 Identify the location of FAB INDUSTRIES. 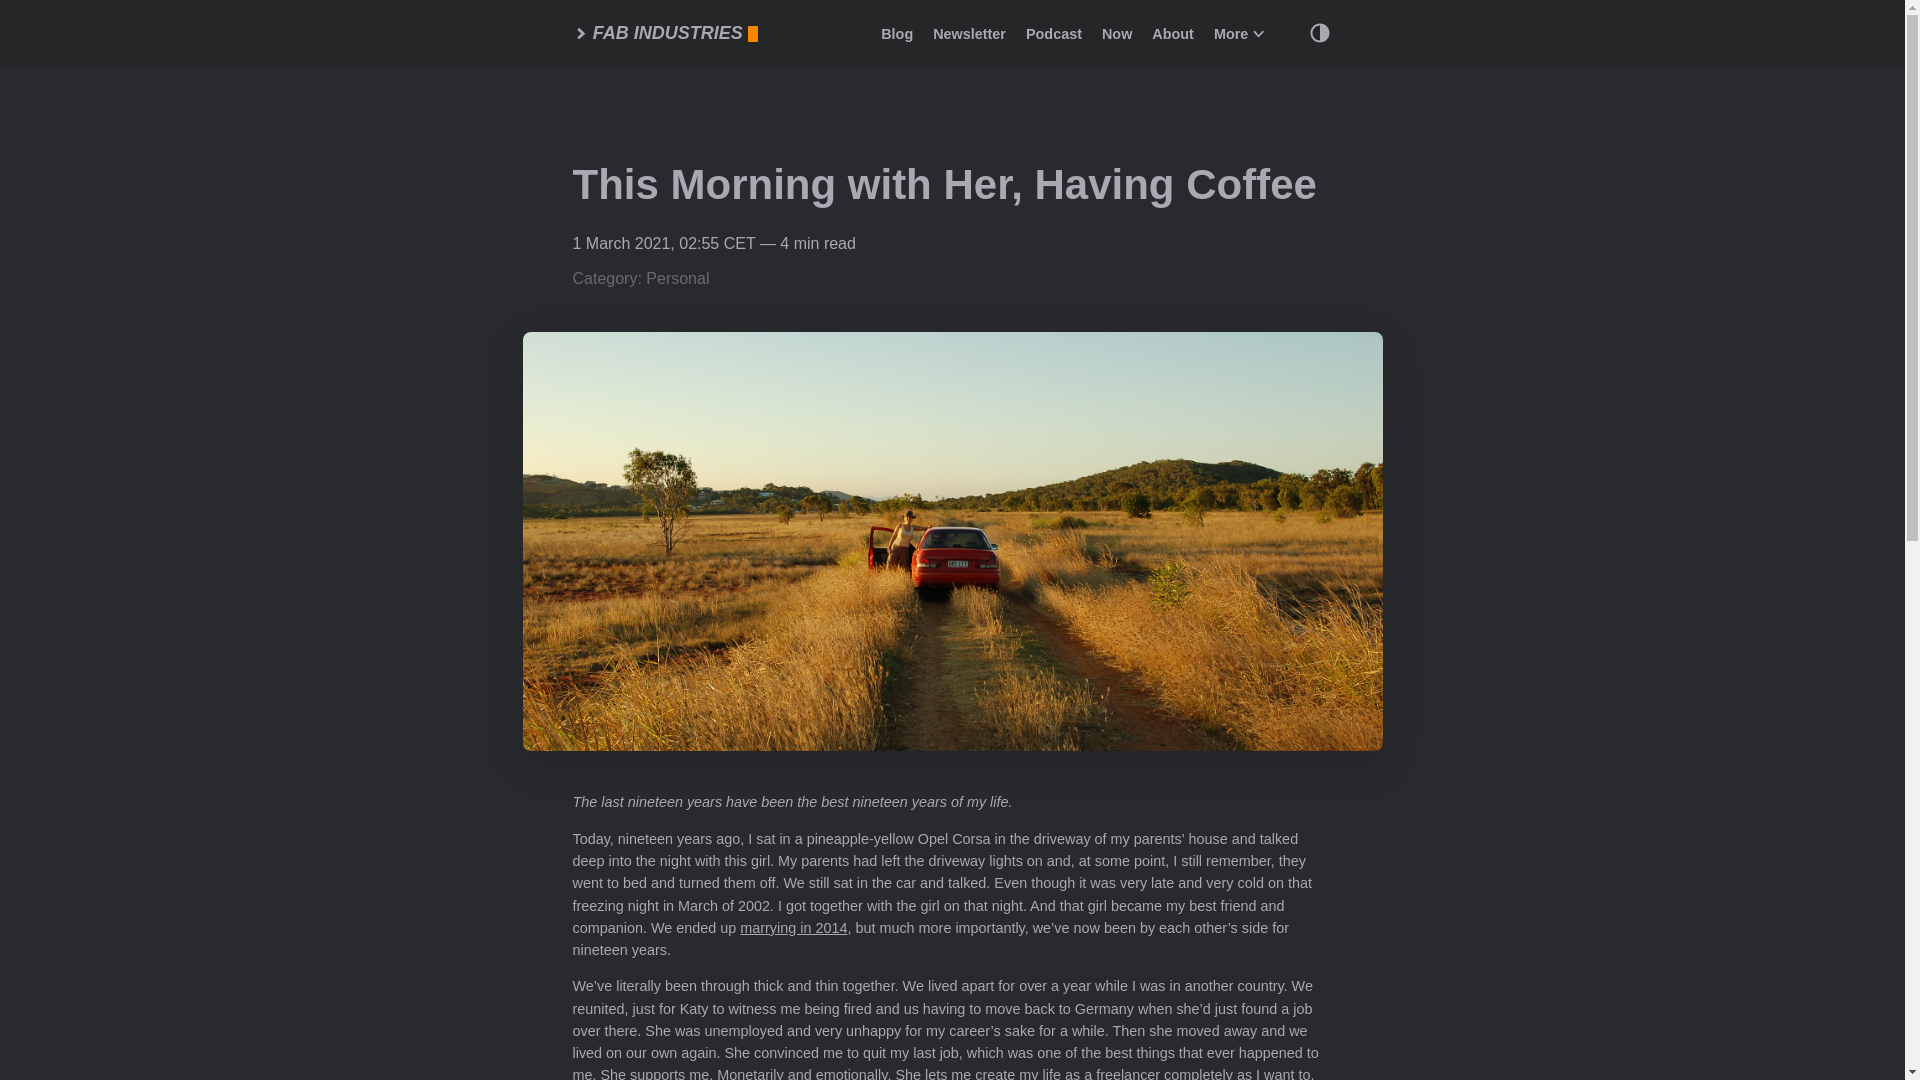
(664, 34).